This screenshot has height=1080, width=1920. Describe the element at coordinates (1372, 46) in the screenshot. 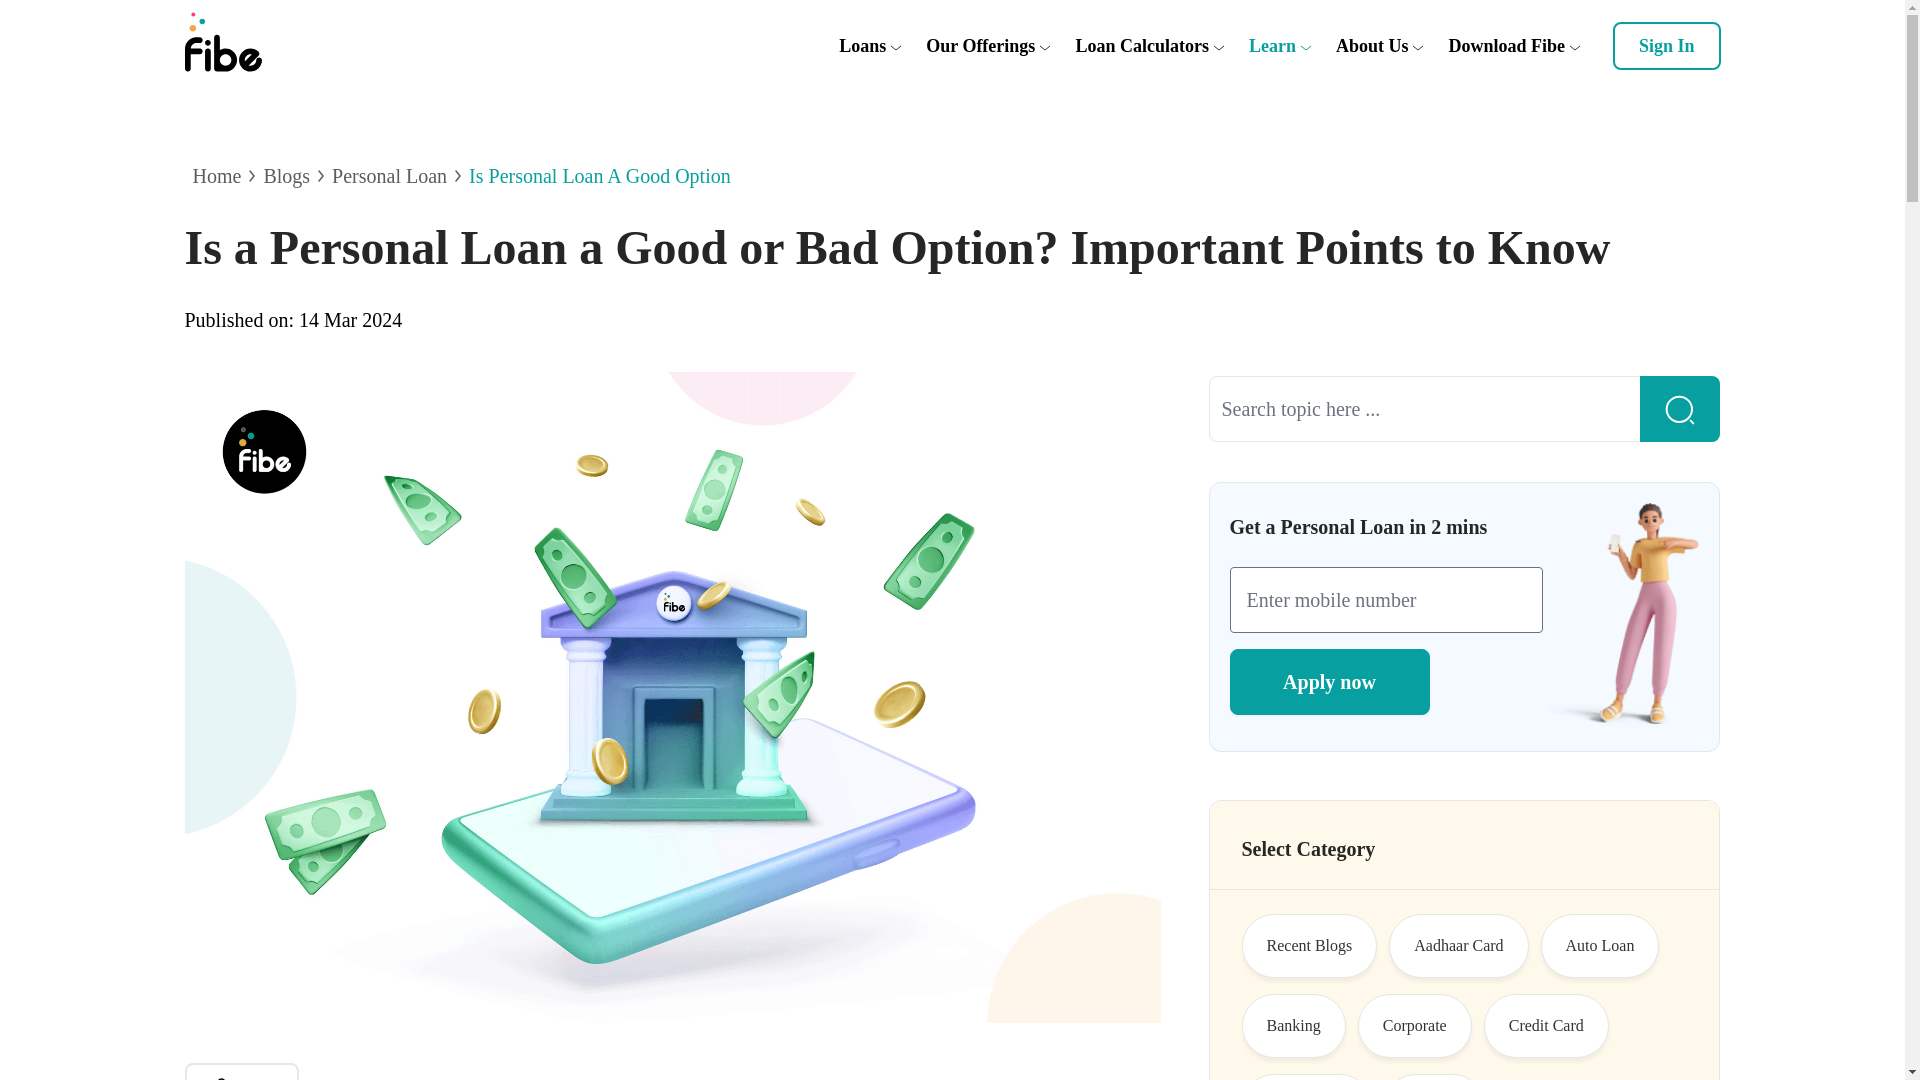

I see `About Us` at that location.